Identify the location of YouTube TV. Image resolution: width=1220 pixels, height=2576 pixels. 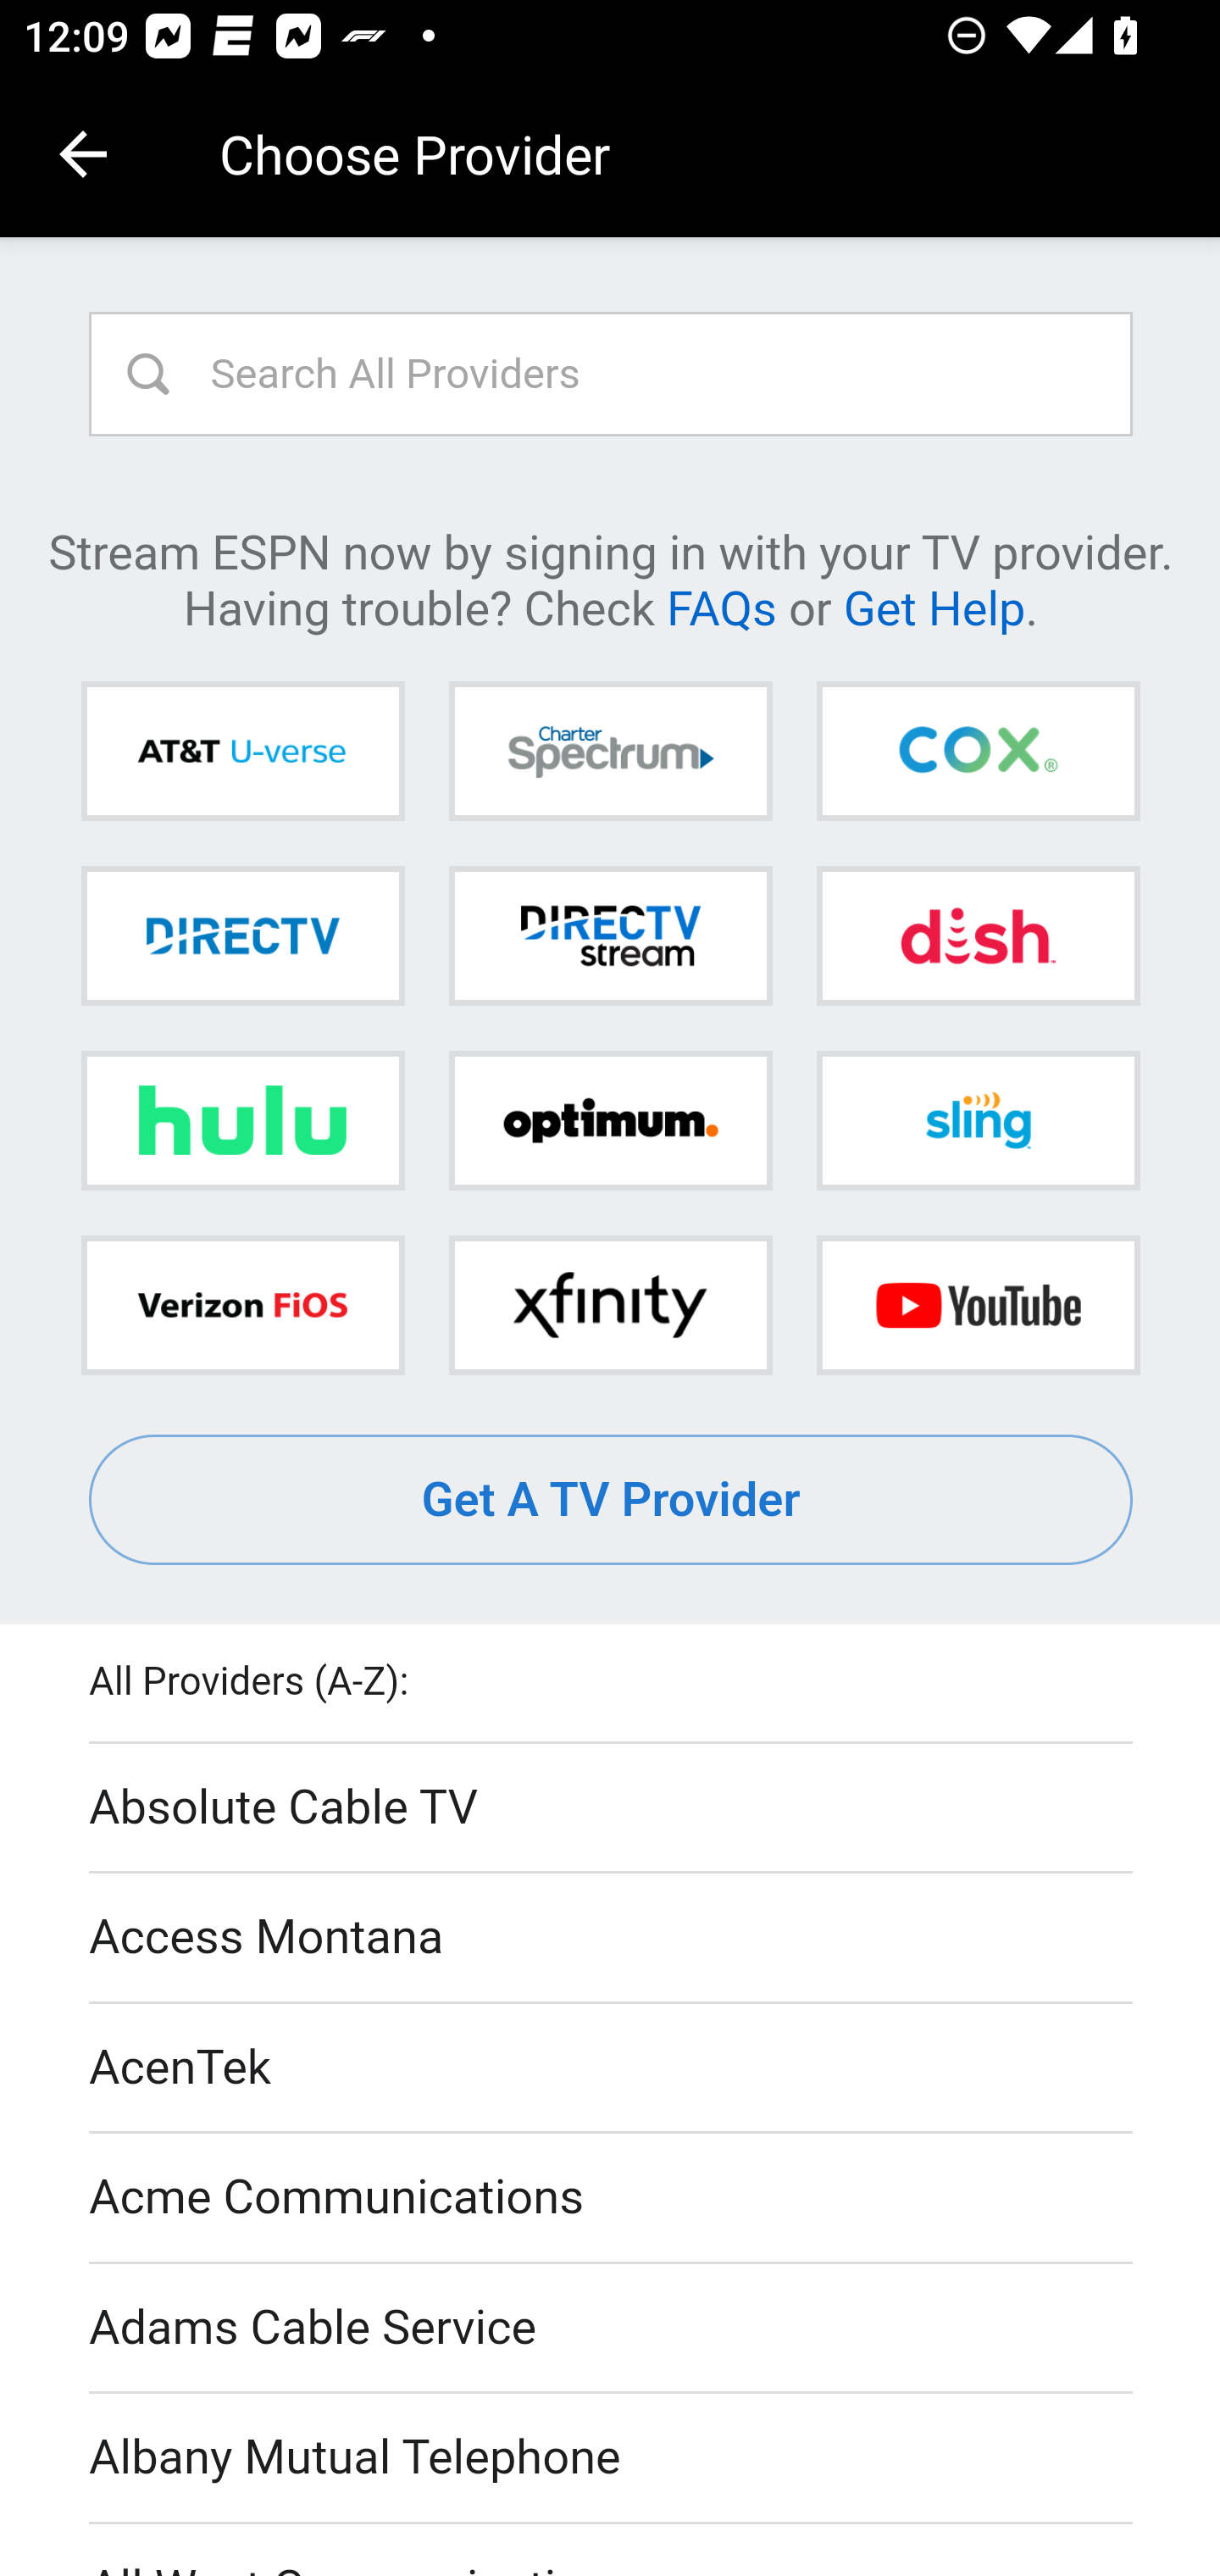
(978, 1305).